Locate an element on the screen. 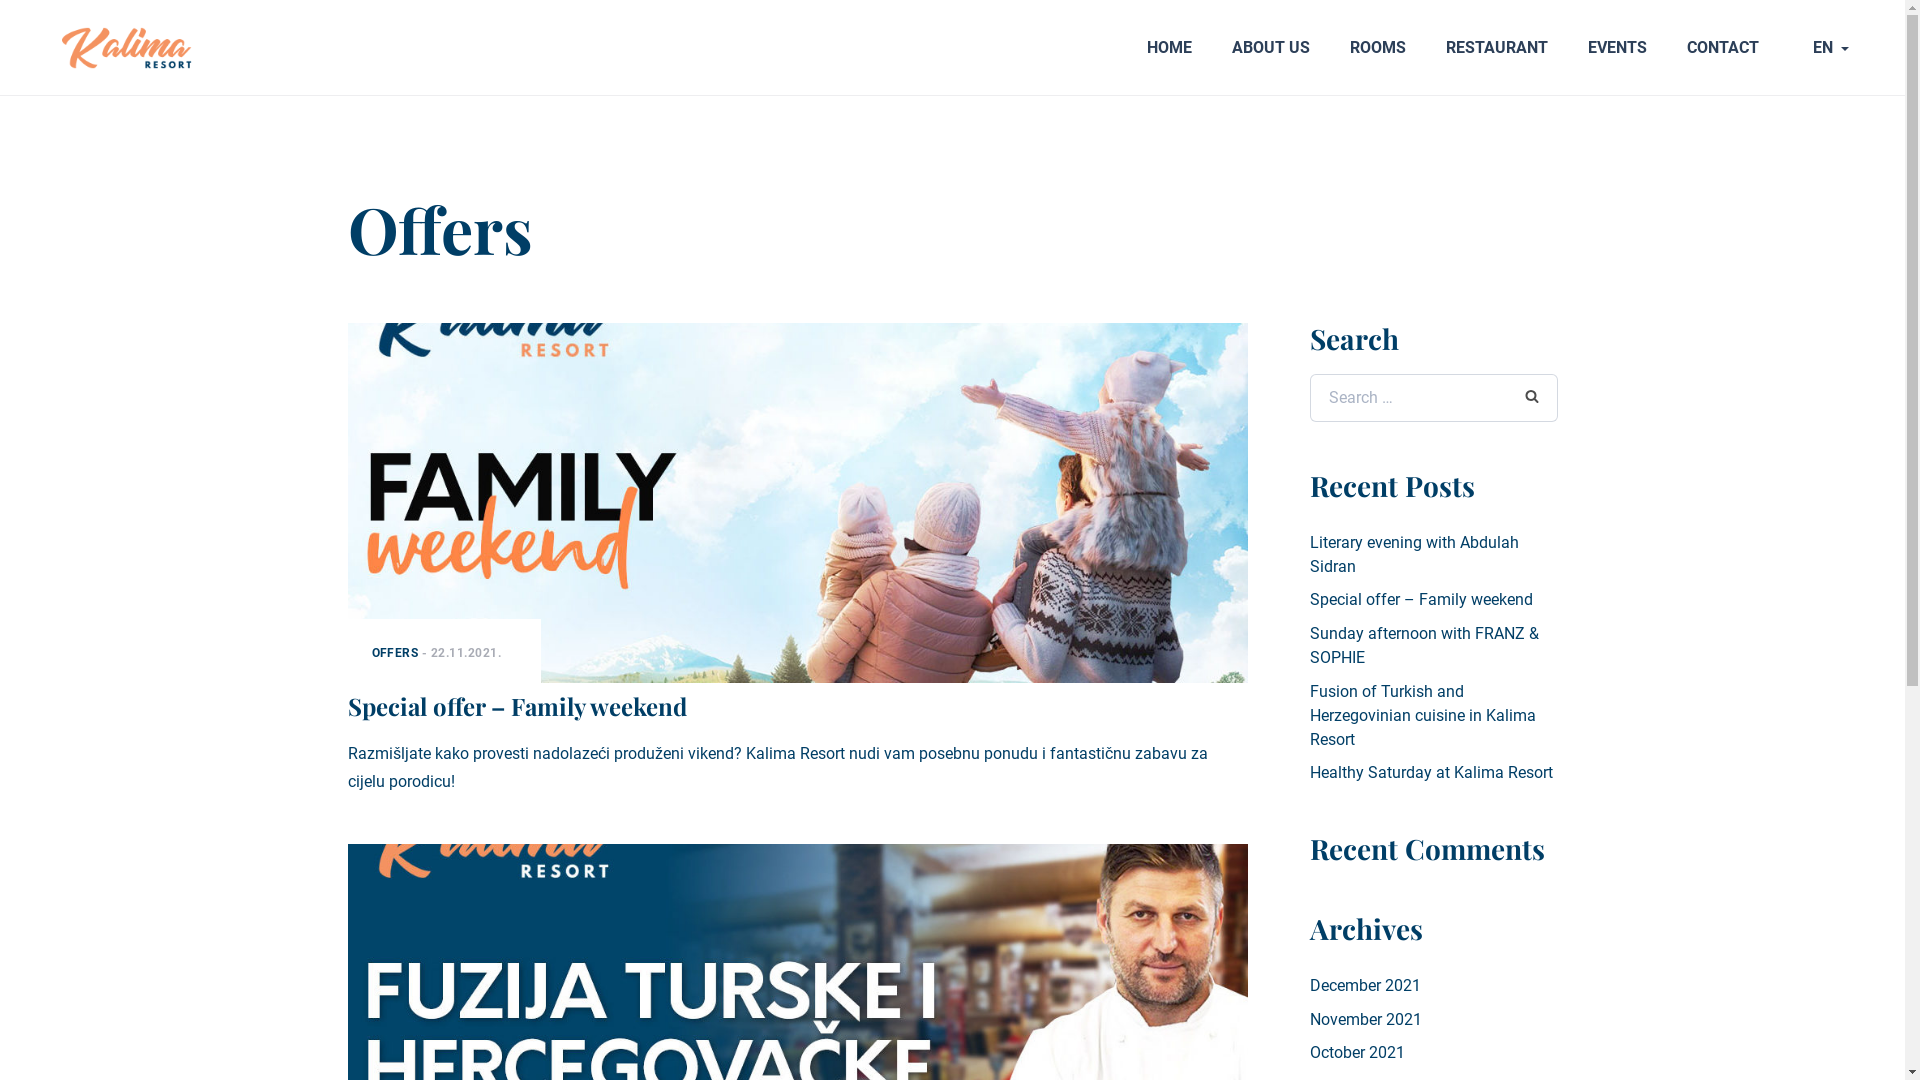  ROOMS is located at coordinates (1378, 48).